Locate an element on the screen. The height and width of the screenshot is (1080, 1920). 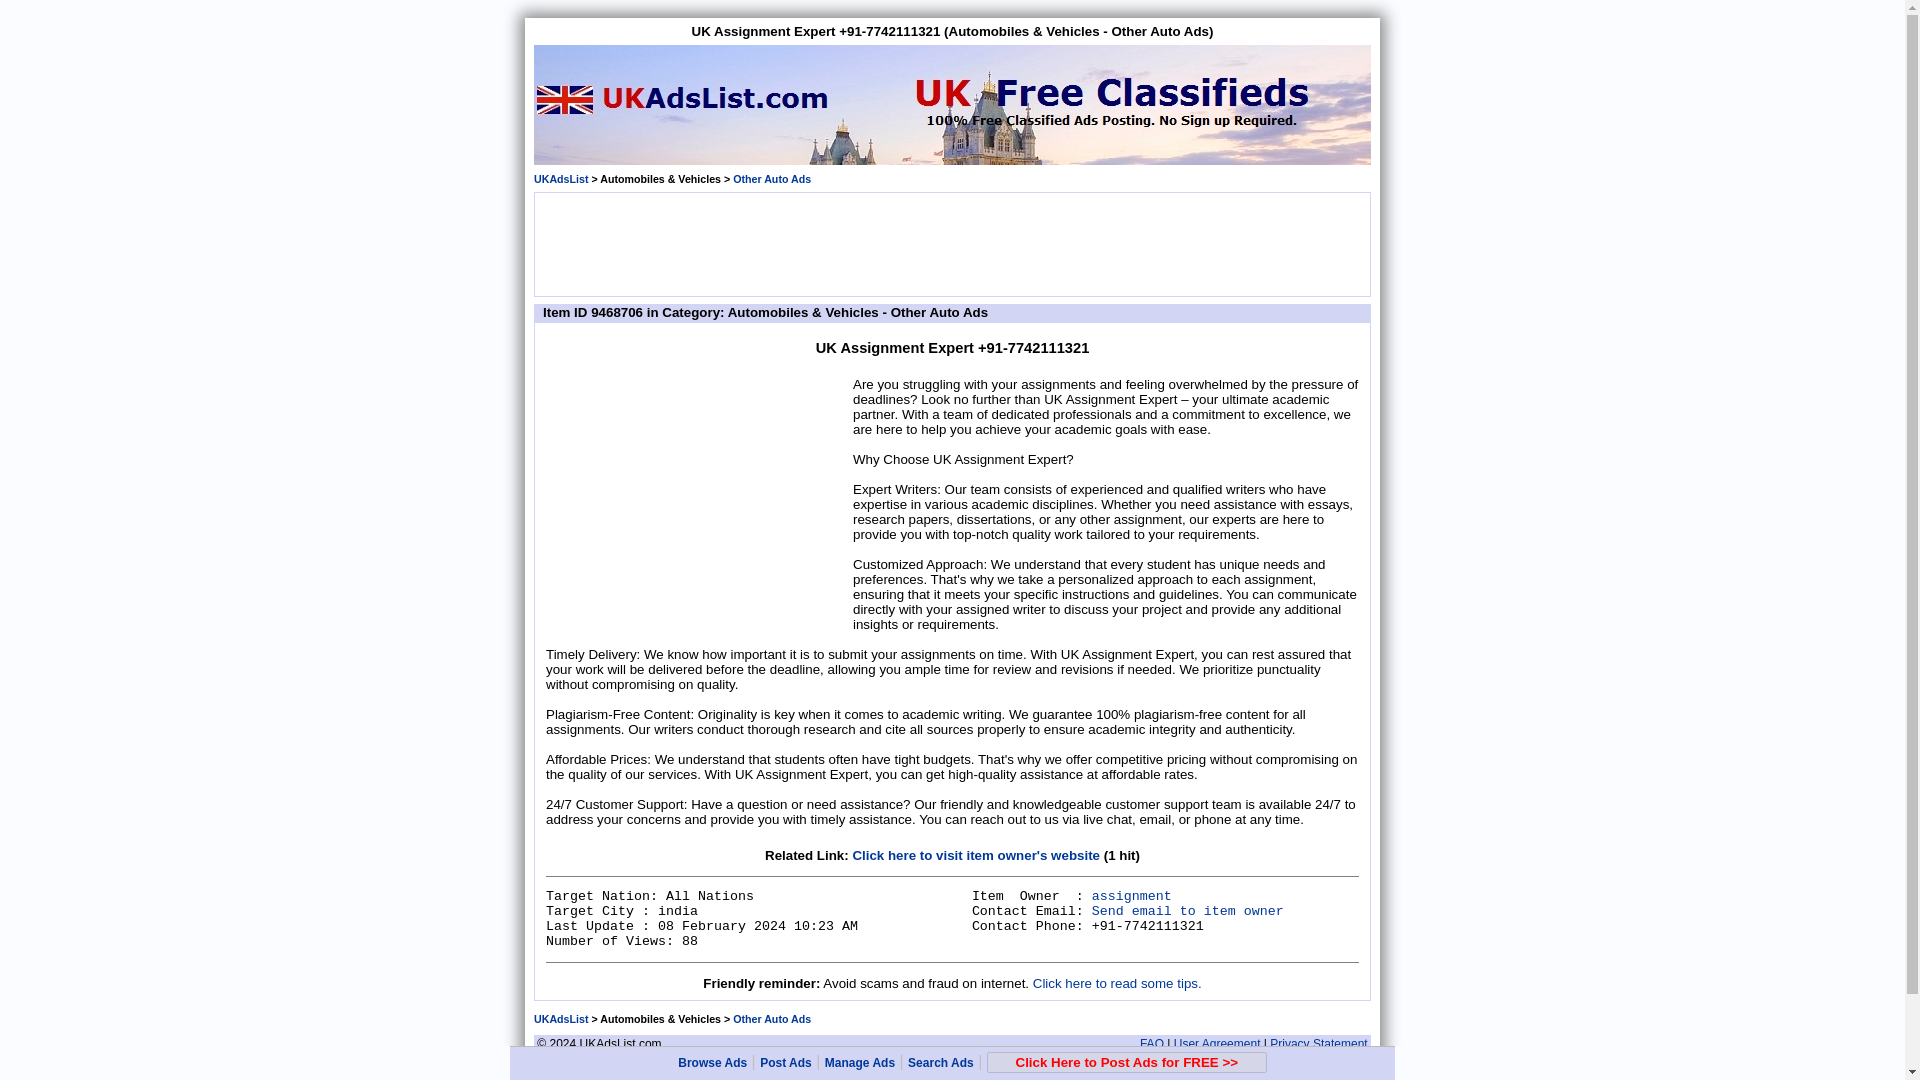
User Agreement is located at coordinates (1217, 1043).